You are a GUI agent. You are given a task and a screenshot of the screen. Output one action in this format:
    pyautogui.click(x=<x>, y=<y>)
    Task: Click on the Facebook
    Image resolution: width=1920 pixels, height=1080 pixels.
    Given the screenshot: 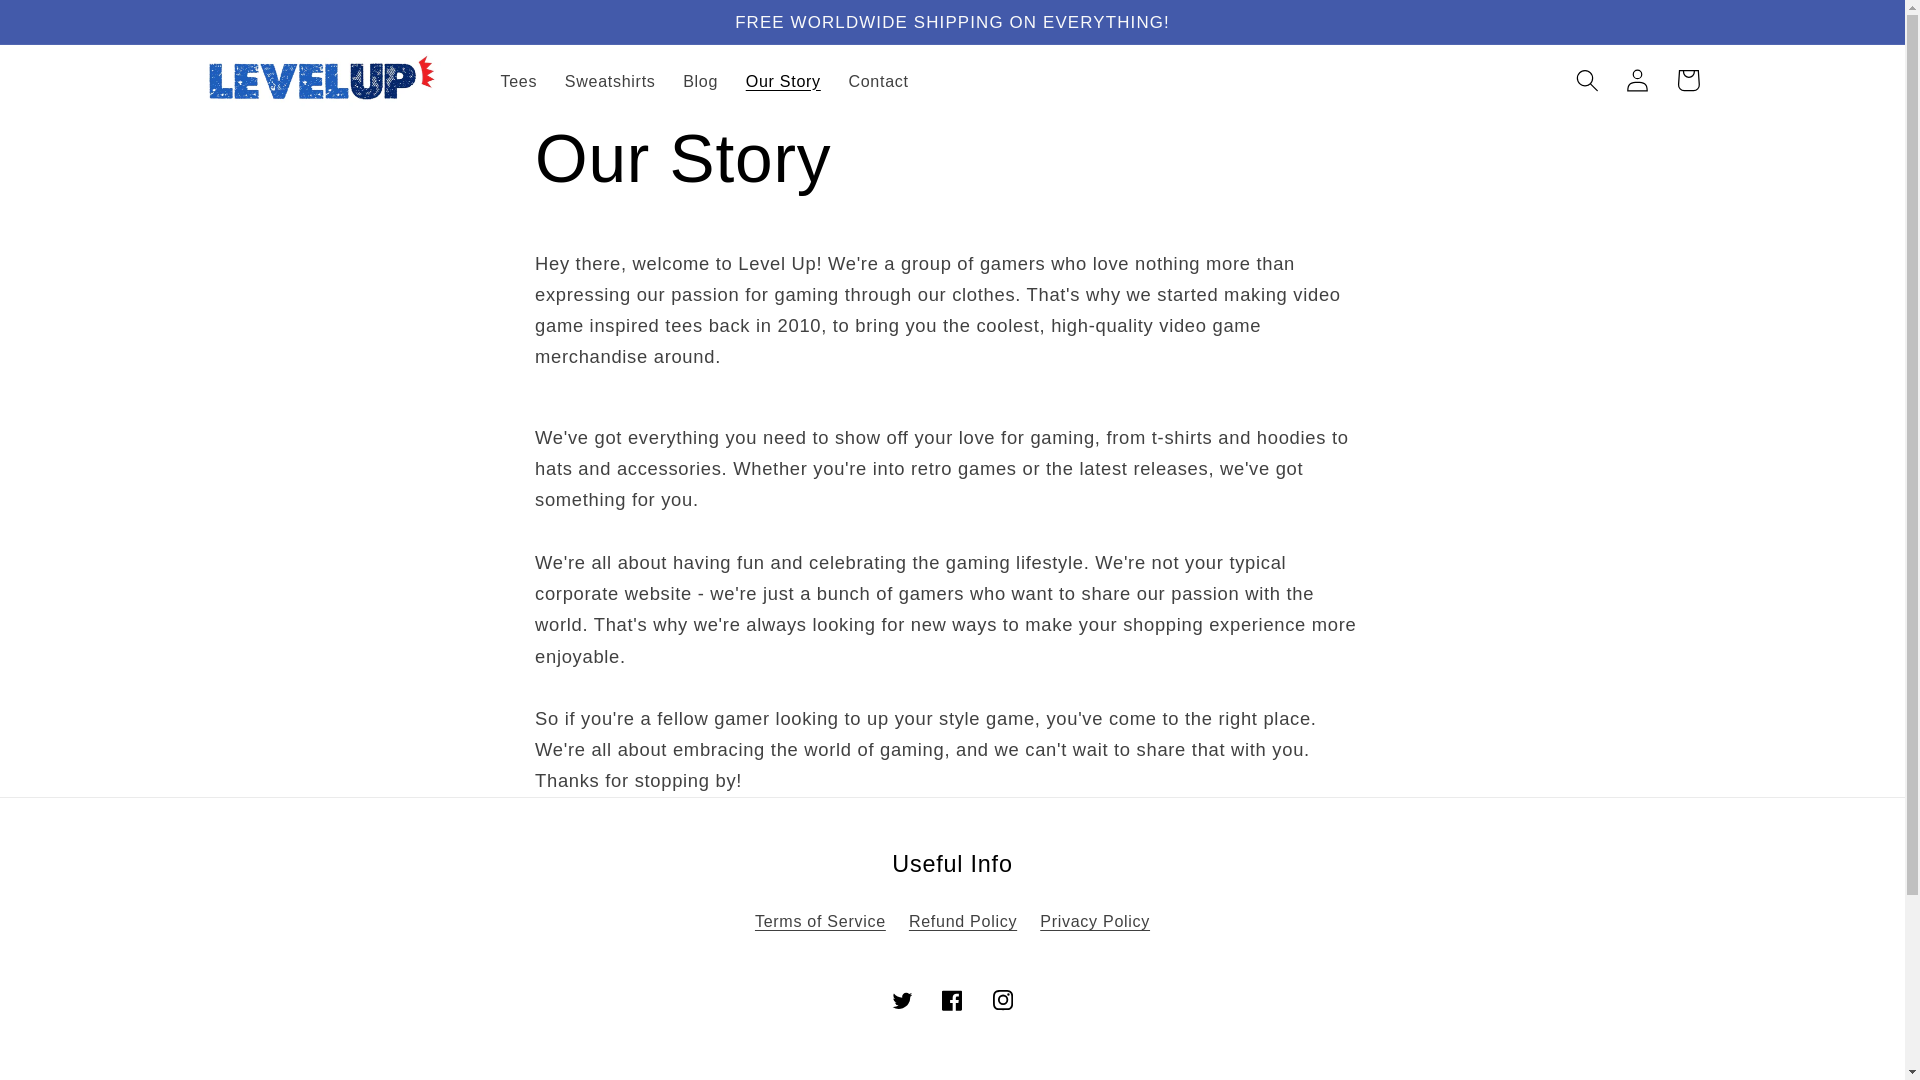 What is the action you would take?
    pyautogui.click(x=952, y=1000)
    